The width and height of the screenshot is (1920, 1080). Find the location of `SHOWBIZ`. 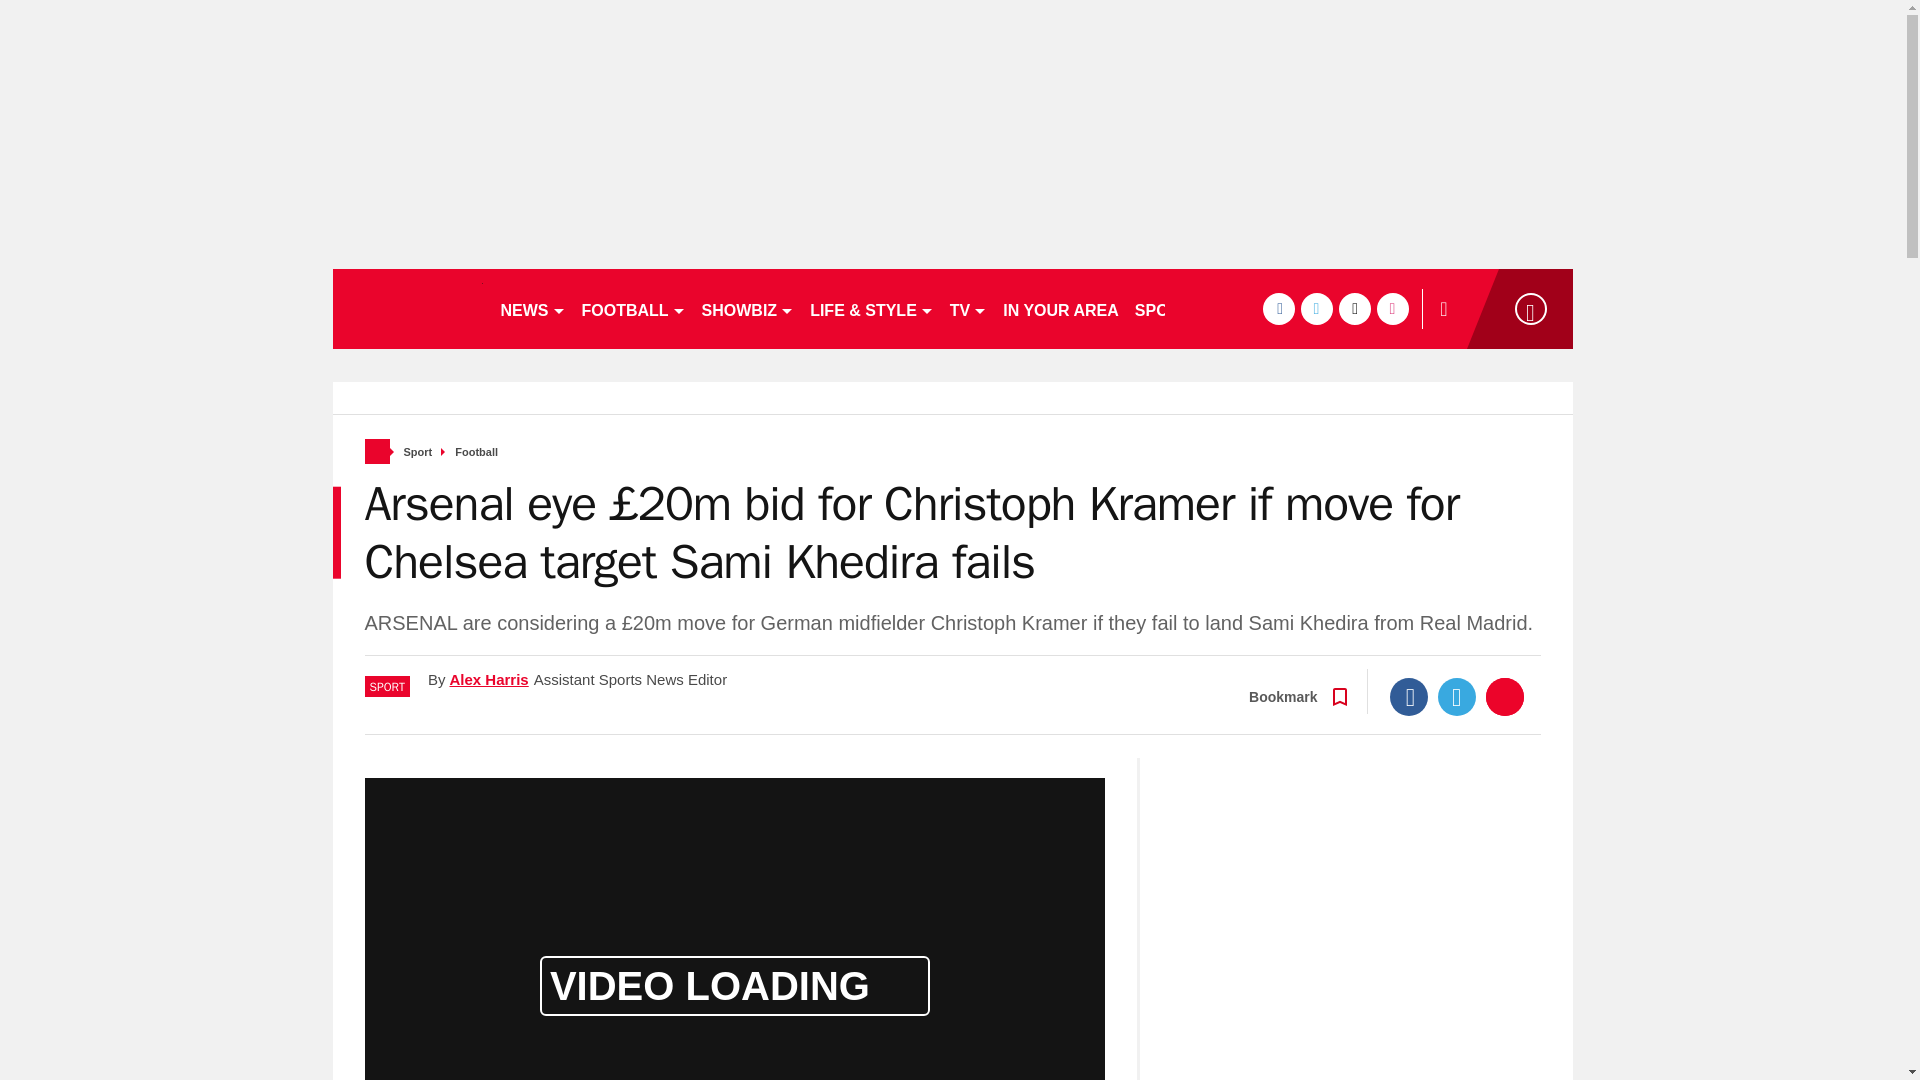

SHOWBIZ is located at coordinates (748, 308).